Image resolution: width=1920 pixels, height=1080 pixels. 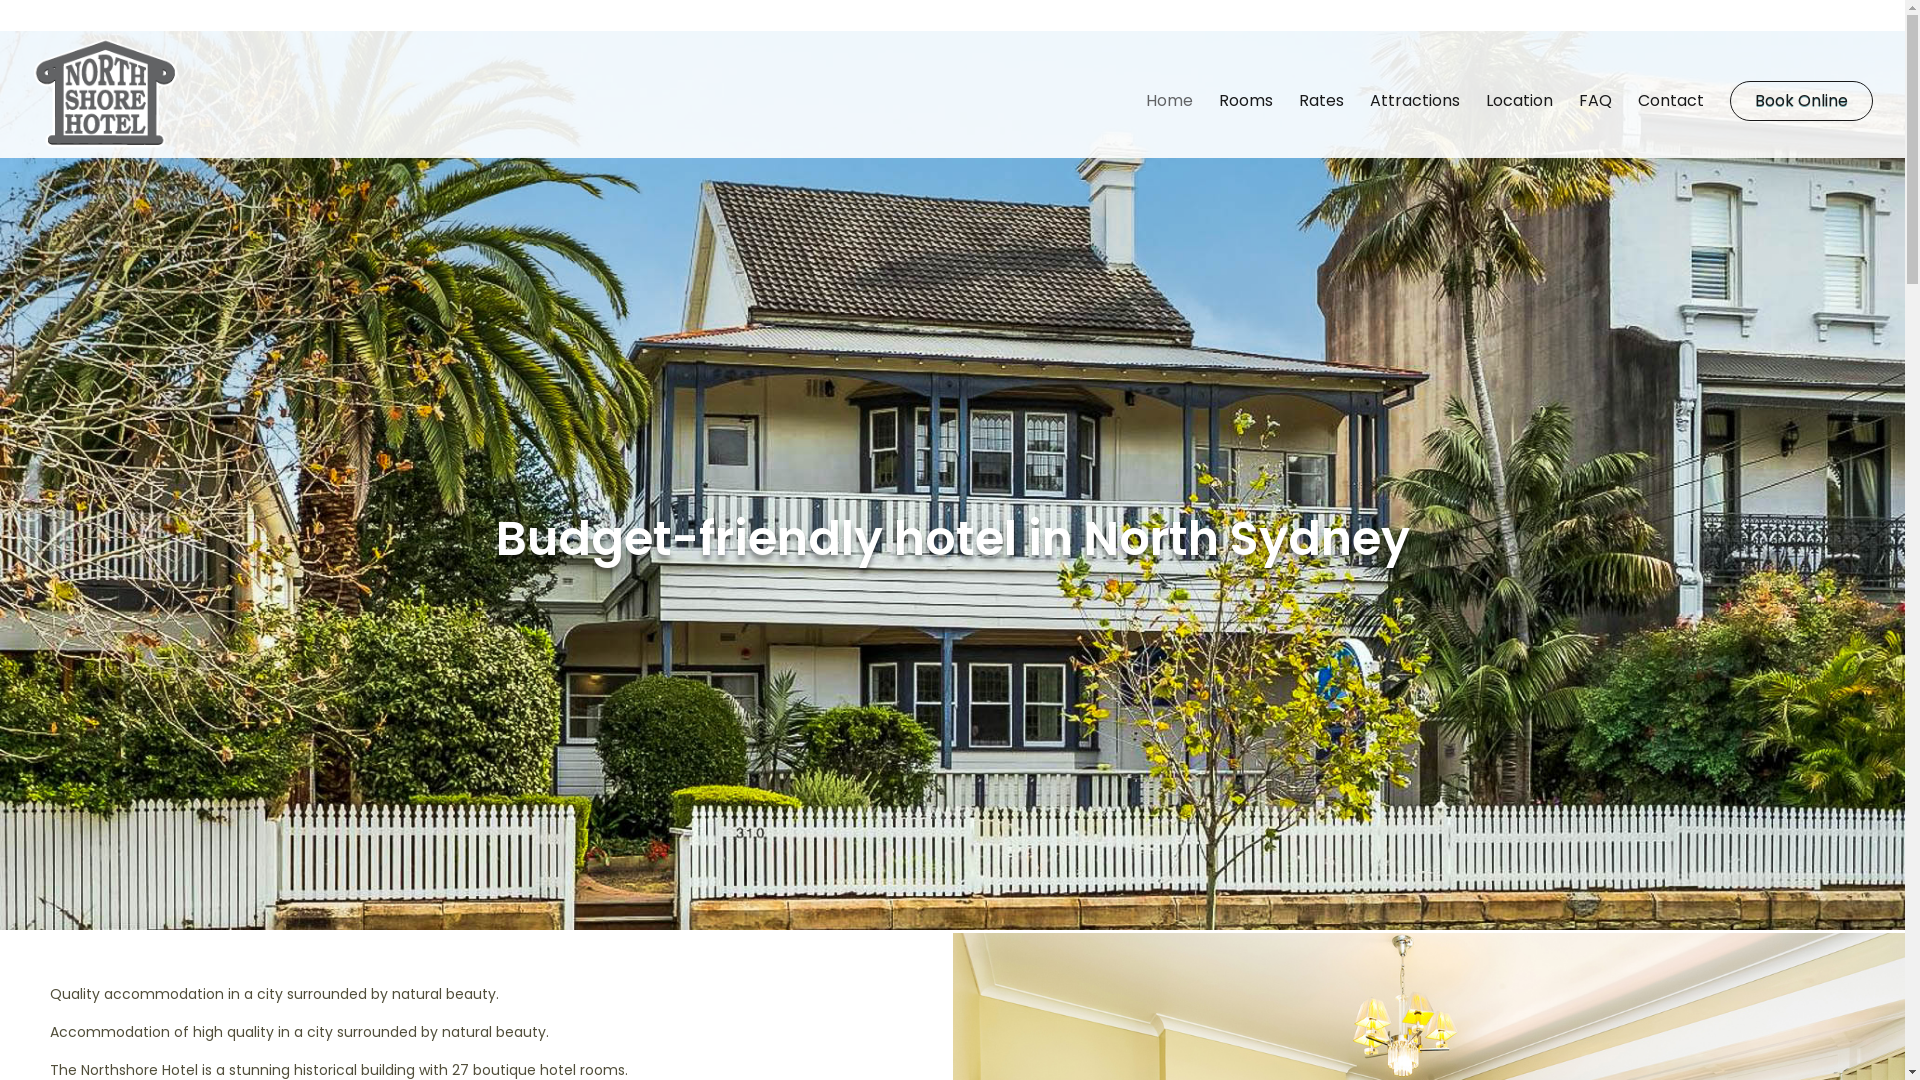 I want to click on Home, so click(x=1170, y=126).